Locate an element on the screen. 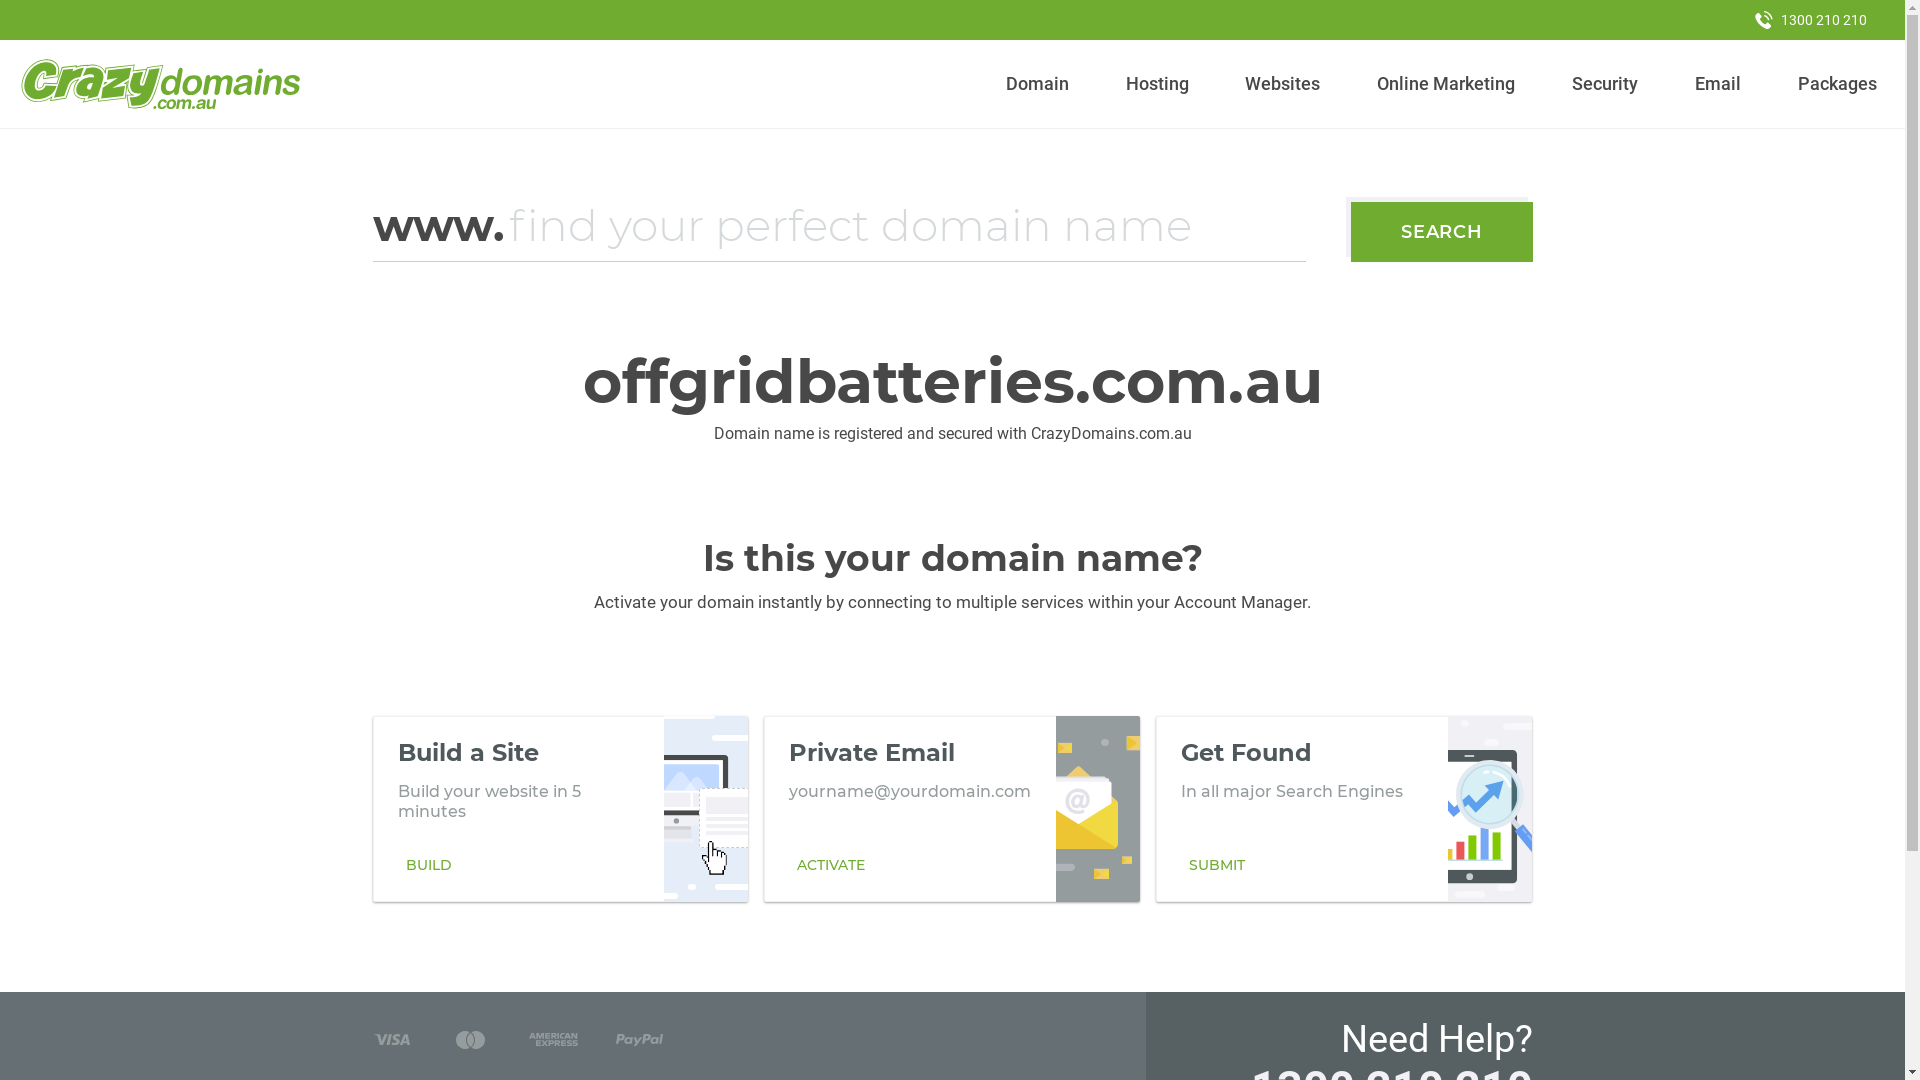  Domain is located at coordinates (1038, 84).